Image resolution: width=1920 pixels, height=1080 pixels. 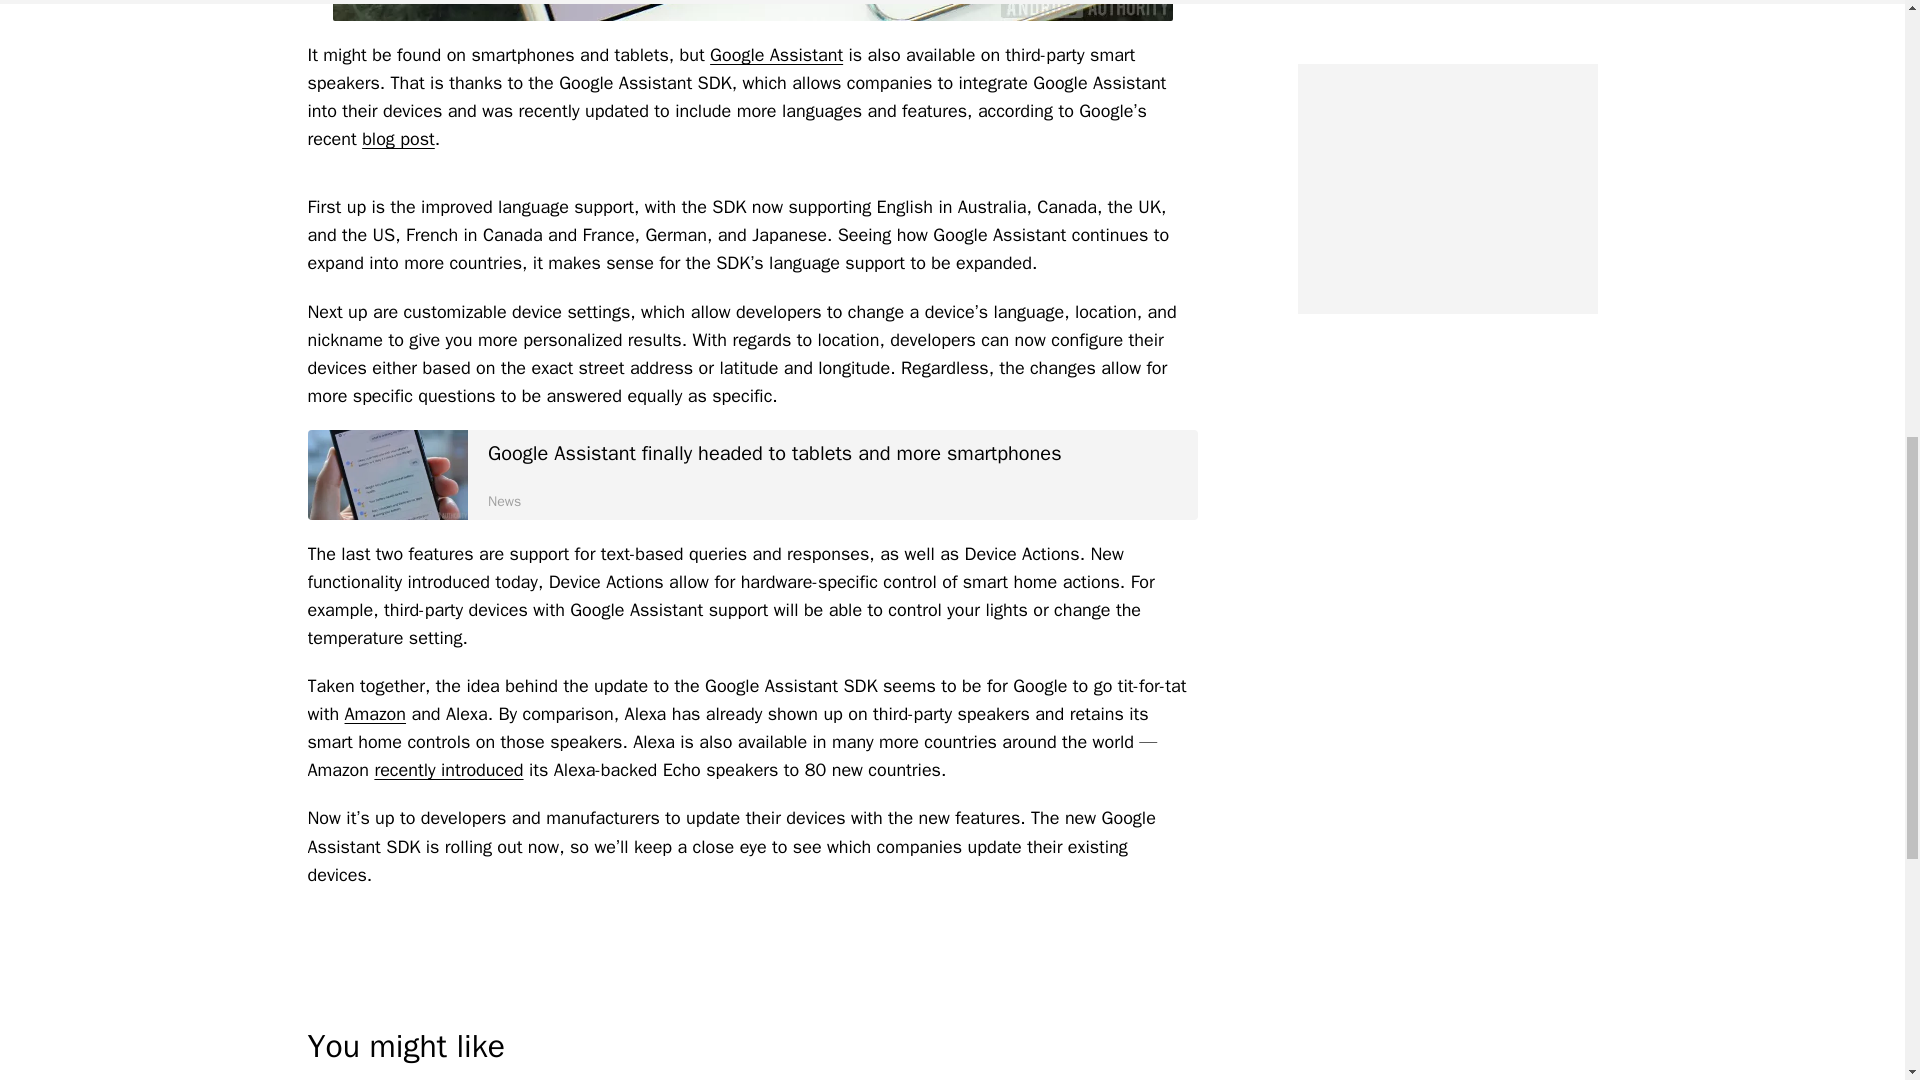 What do you see at coordinates (752, 10) in the screenshot?
I see `Google Assistant Close` at bounding box center [752, 10].